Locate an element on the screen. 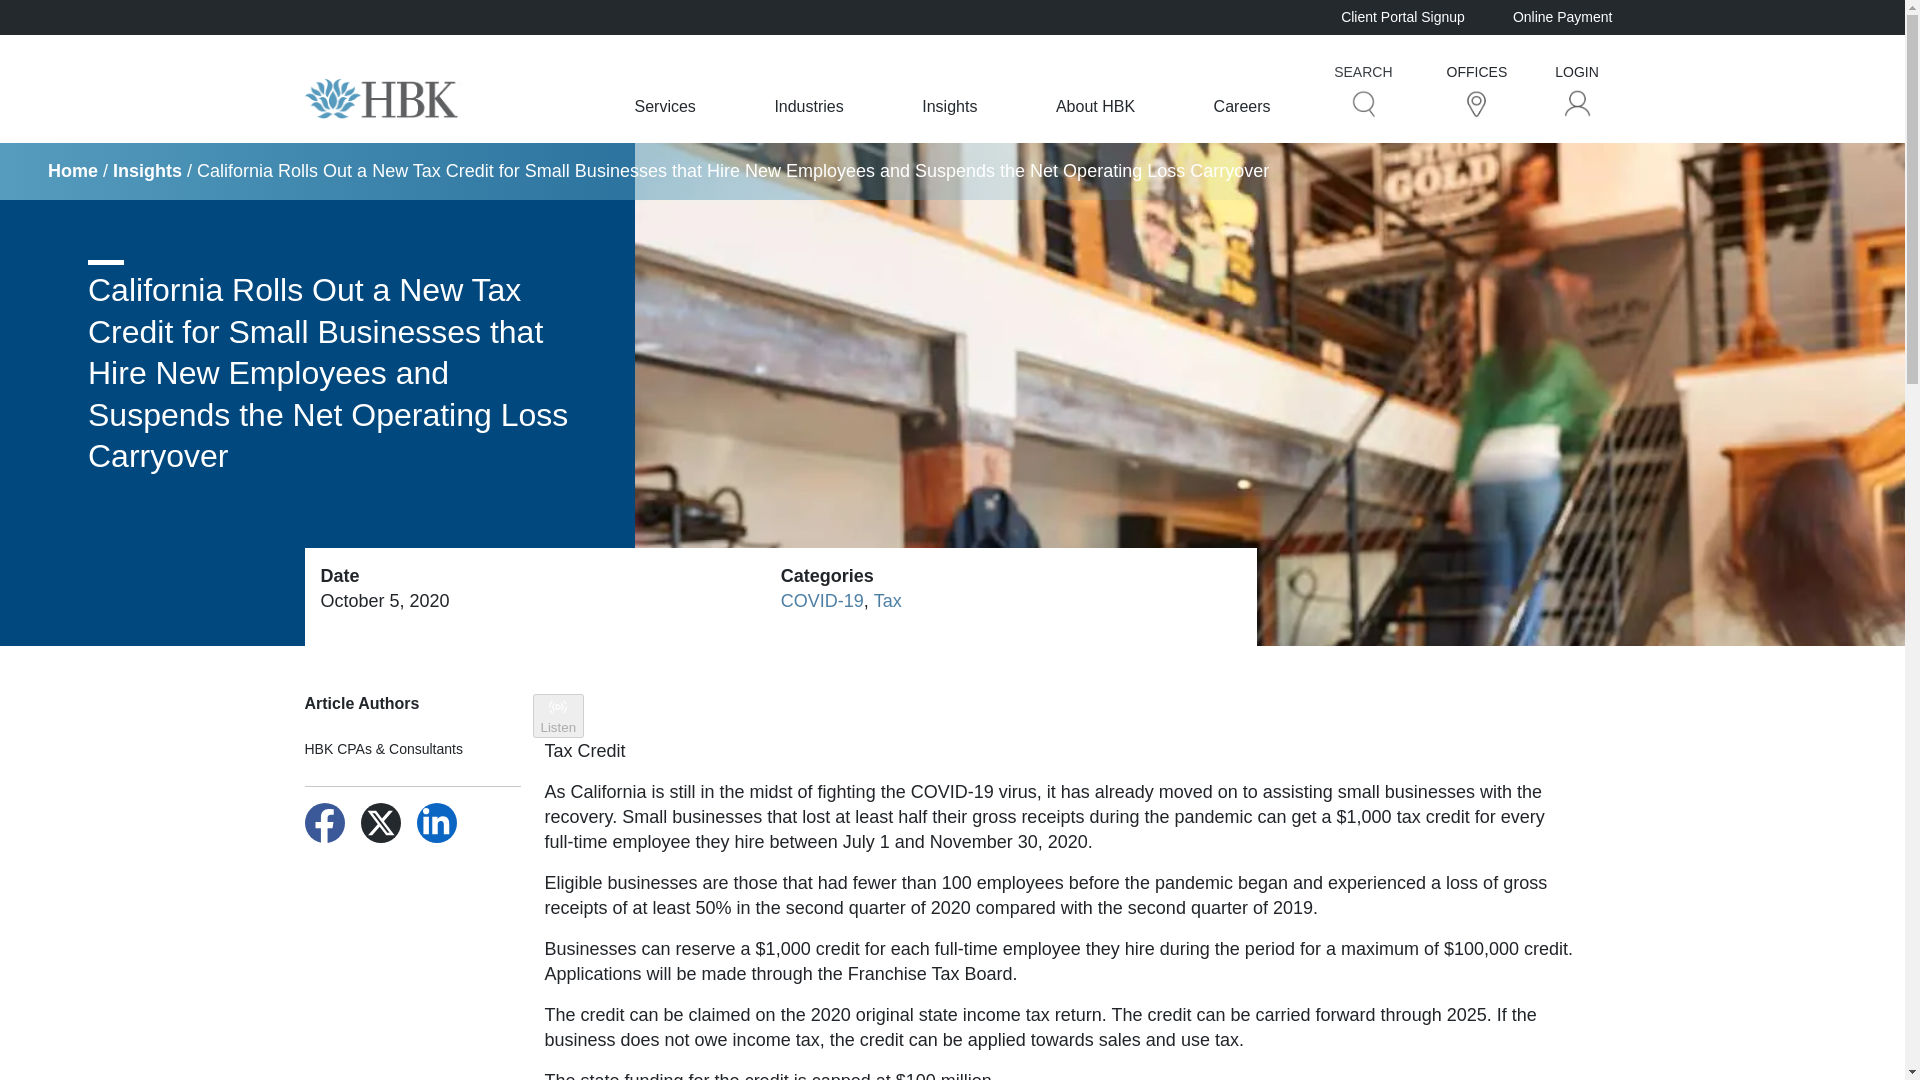 This screenshot has width=1920, height=1080. Client Portal Signup is located at coordinates (1402, 16).